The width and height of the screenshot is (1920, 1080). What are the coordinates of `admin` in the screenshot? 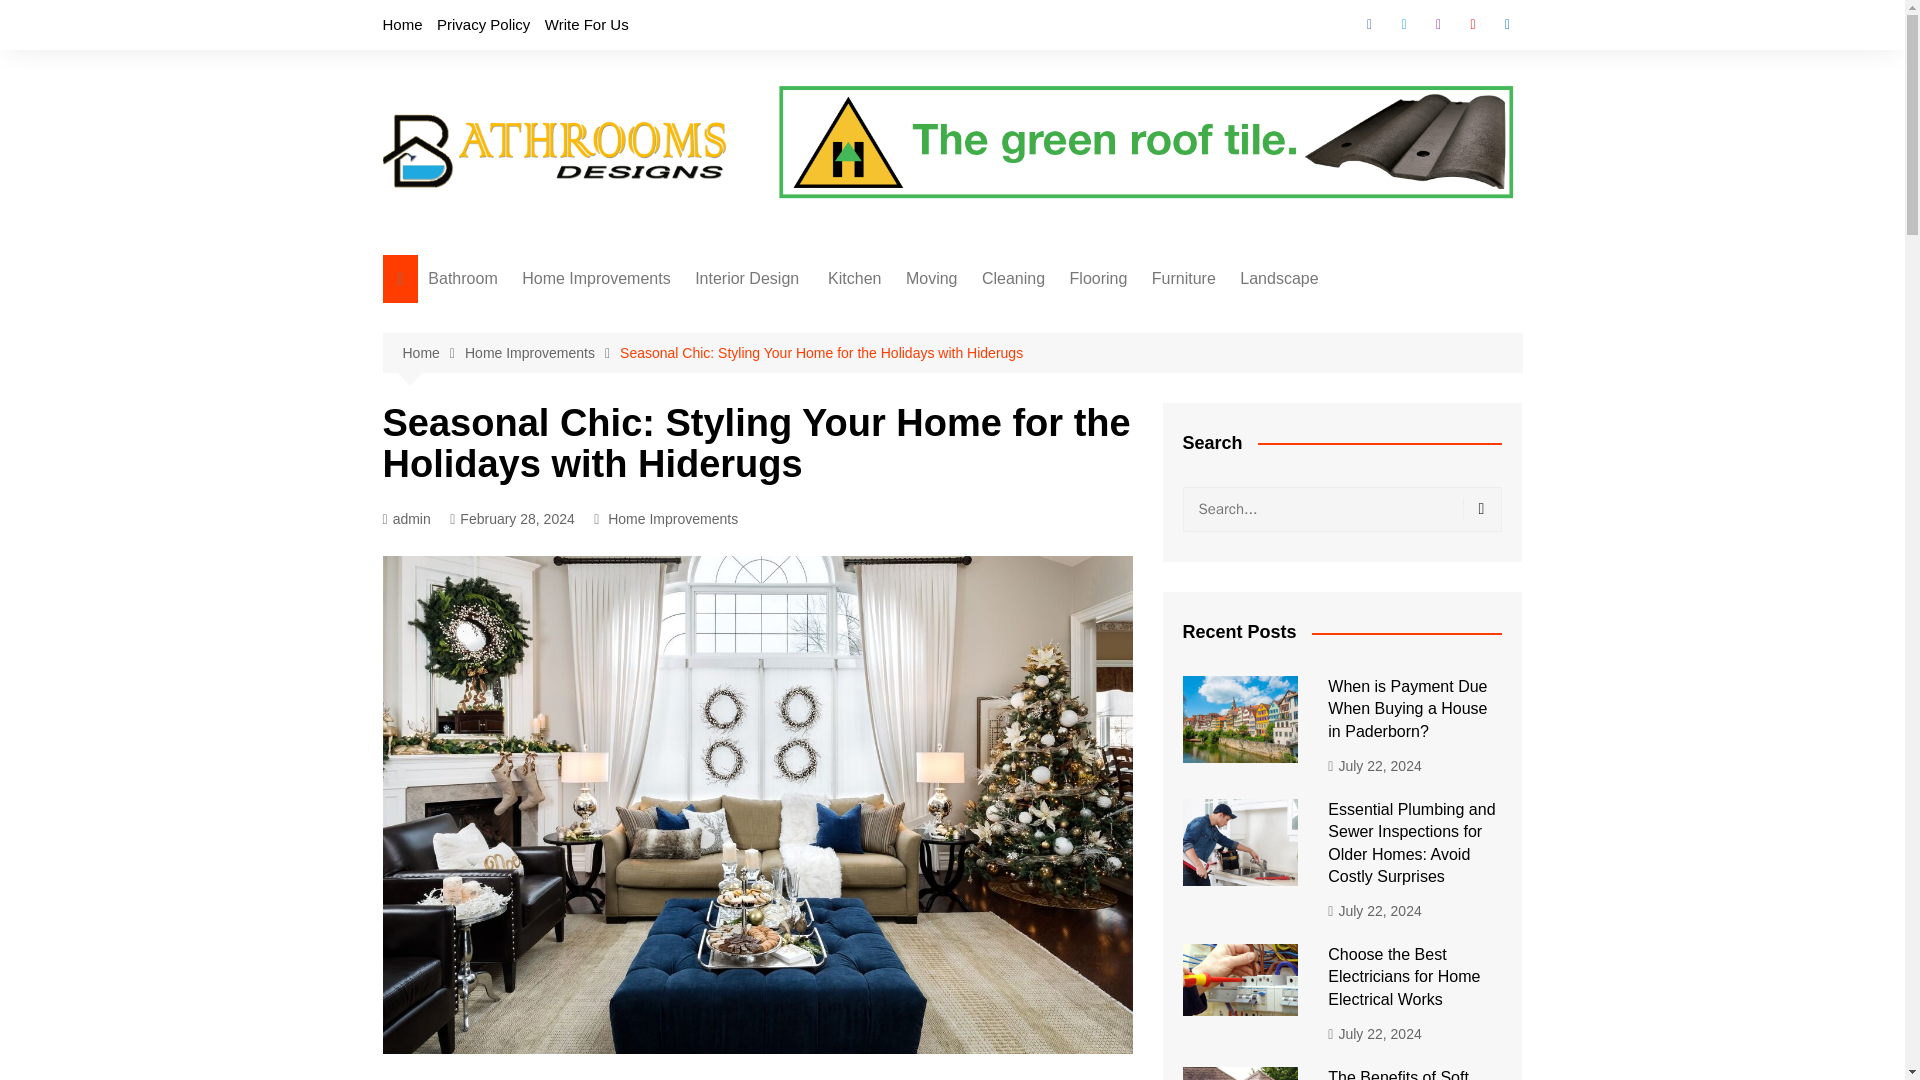 It's located at (406, 519).